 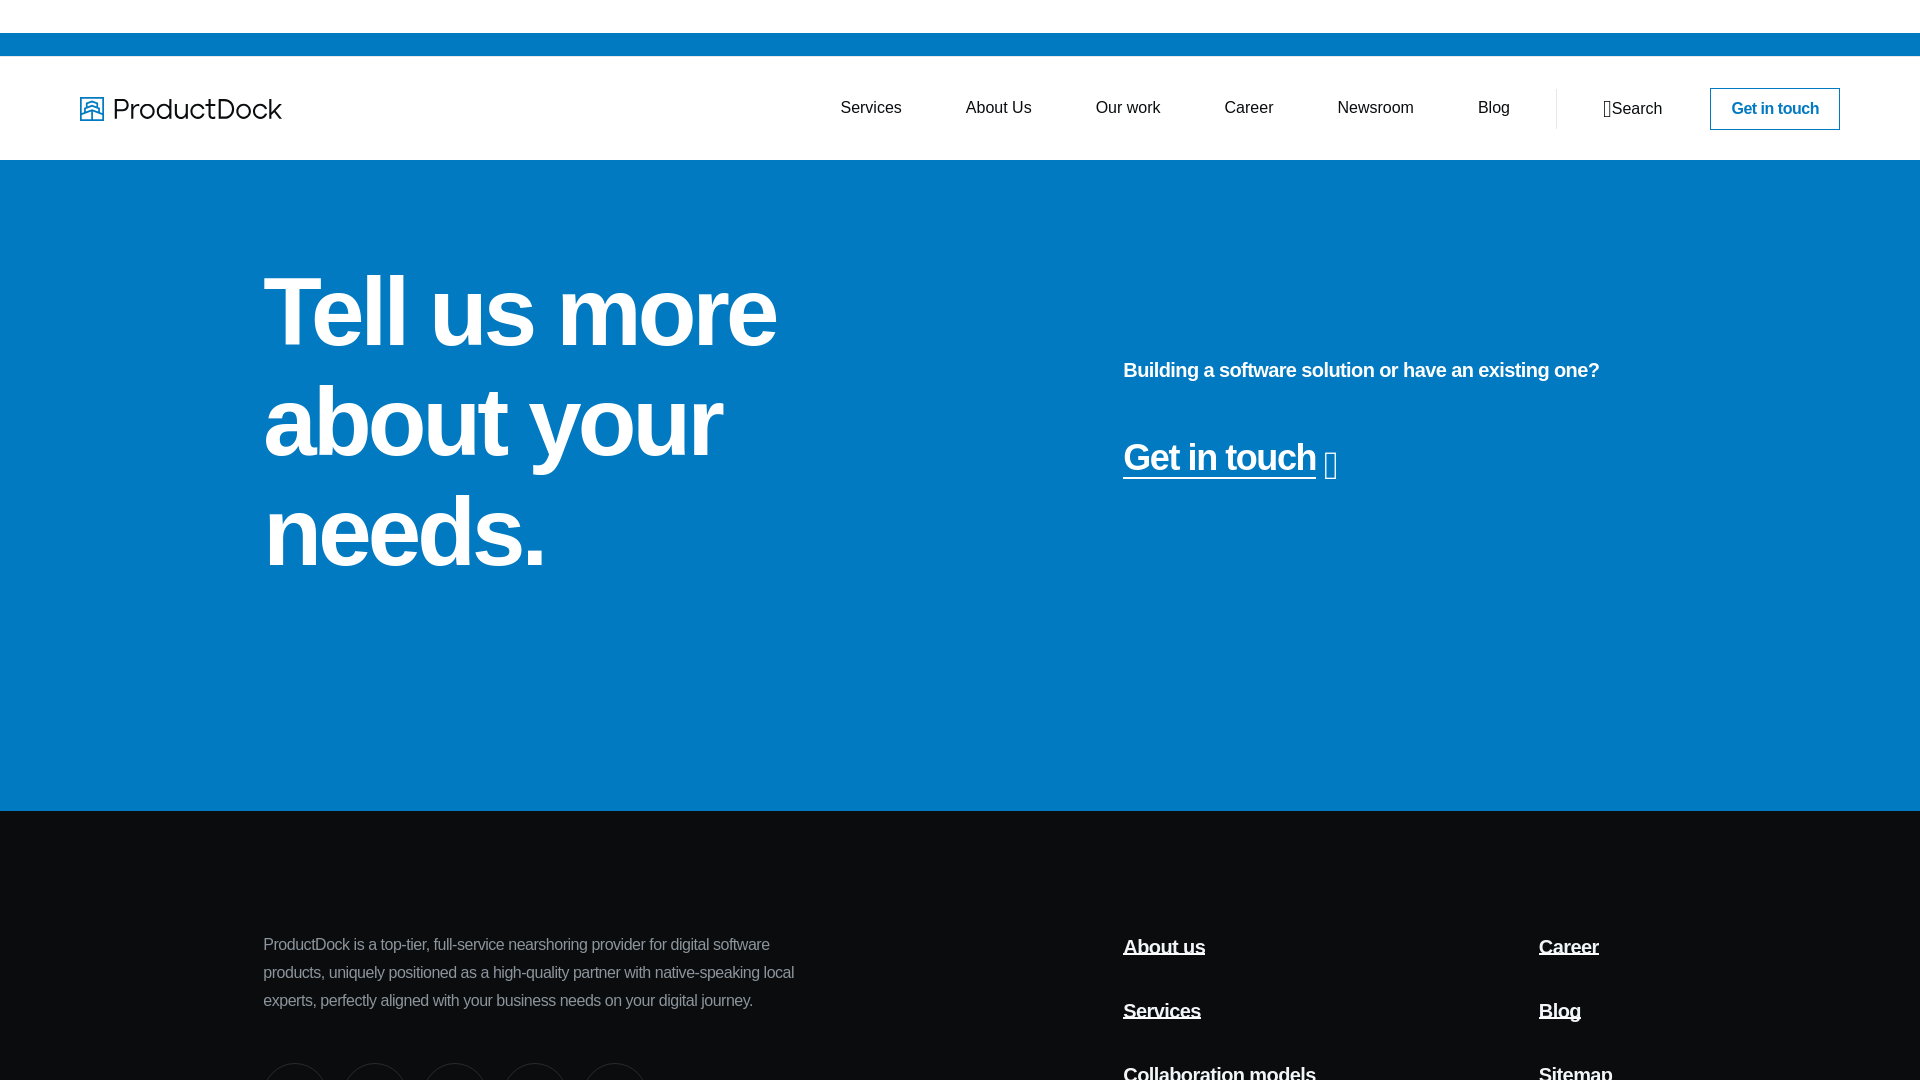 I want to click on Instagram, so click(x=375, y=1071).